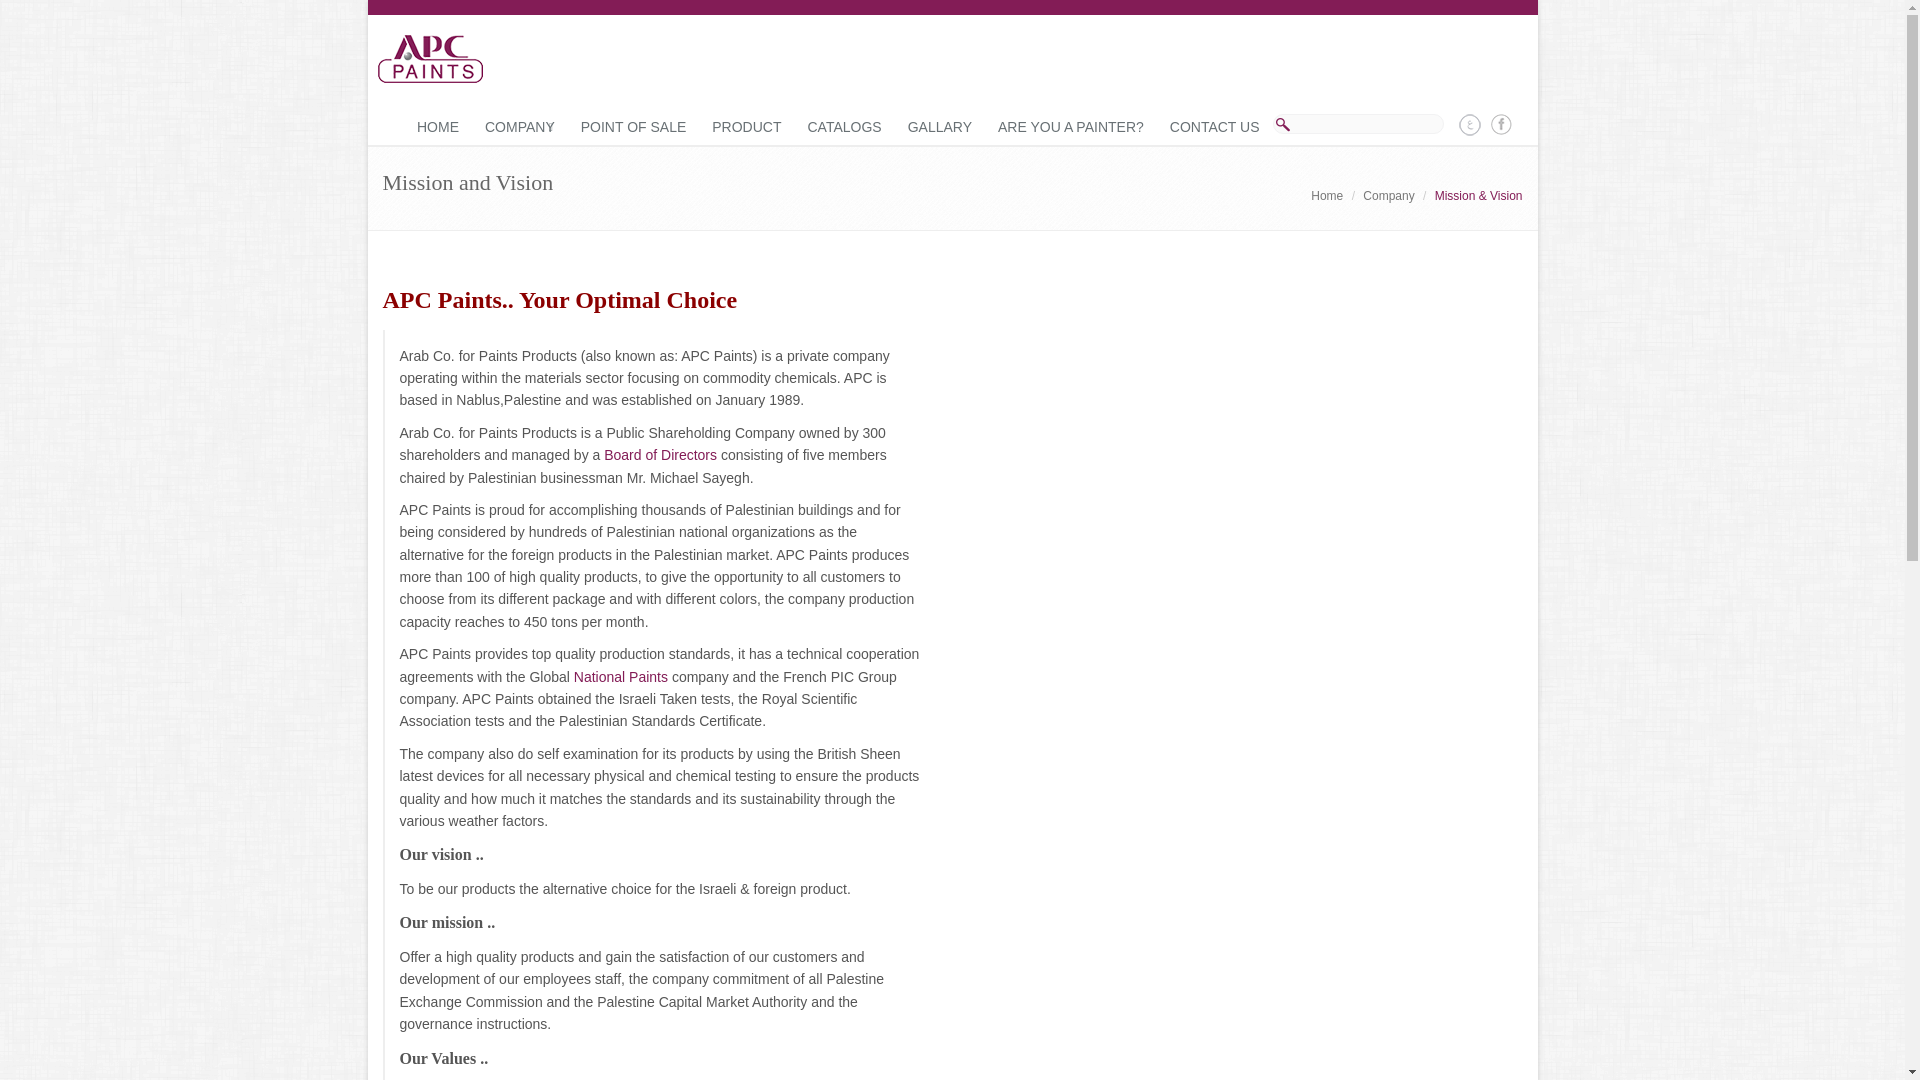 This screenshot has height=1080, width=1920. What do you see at coordinates (520, 128) in the screenshot?
I see `COMPANY` at bounding box center [520, 128].